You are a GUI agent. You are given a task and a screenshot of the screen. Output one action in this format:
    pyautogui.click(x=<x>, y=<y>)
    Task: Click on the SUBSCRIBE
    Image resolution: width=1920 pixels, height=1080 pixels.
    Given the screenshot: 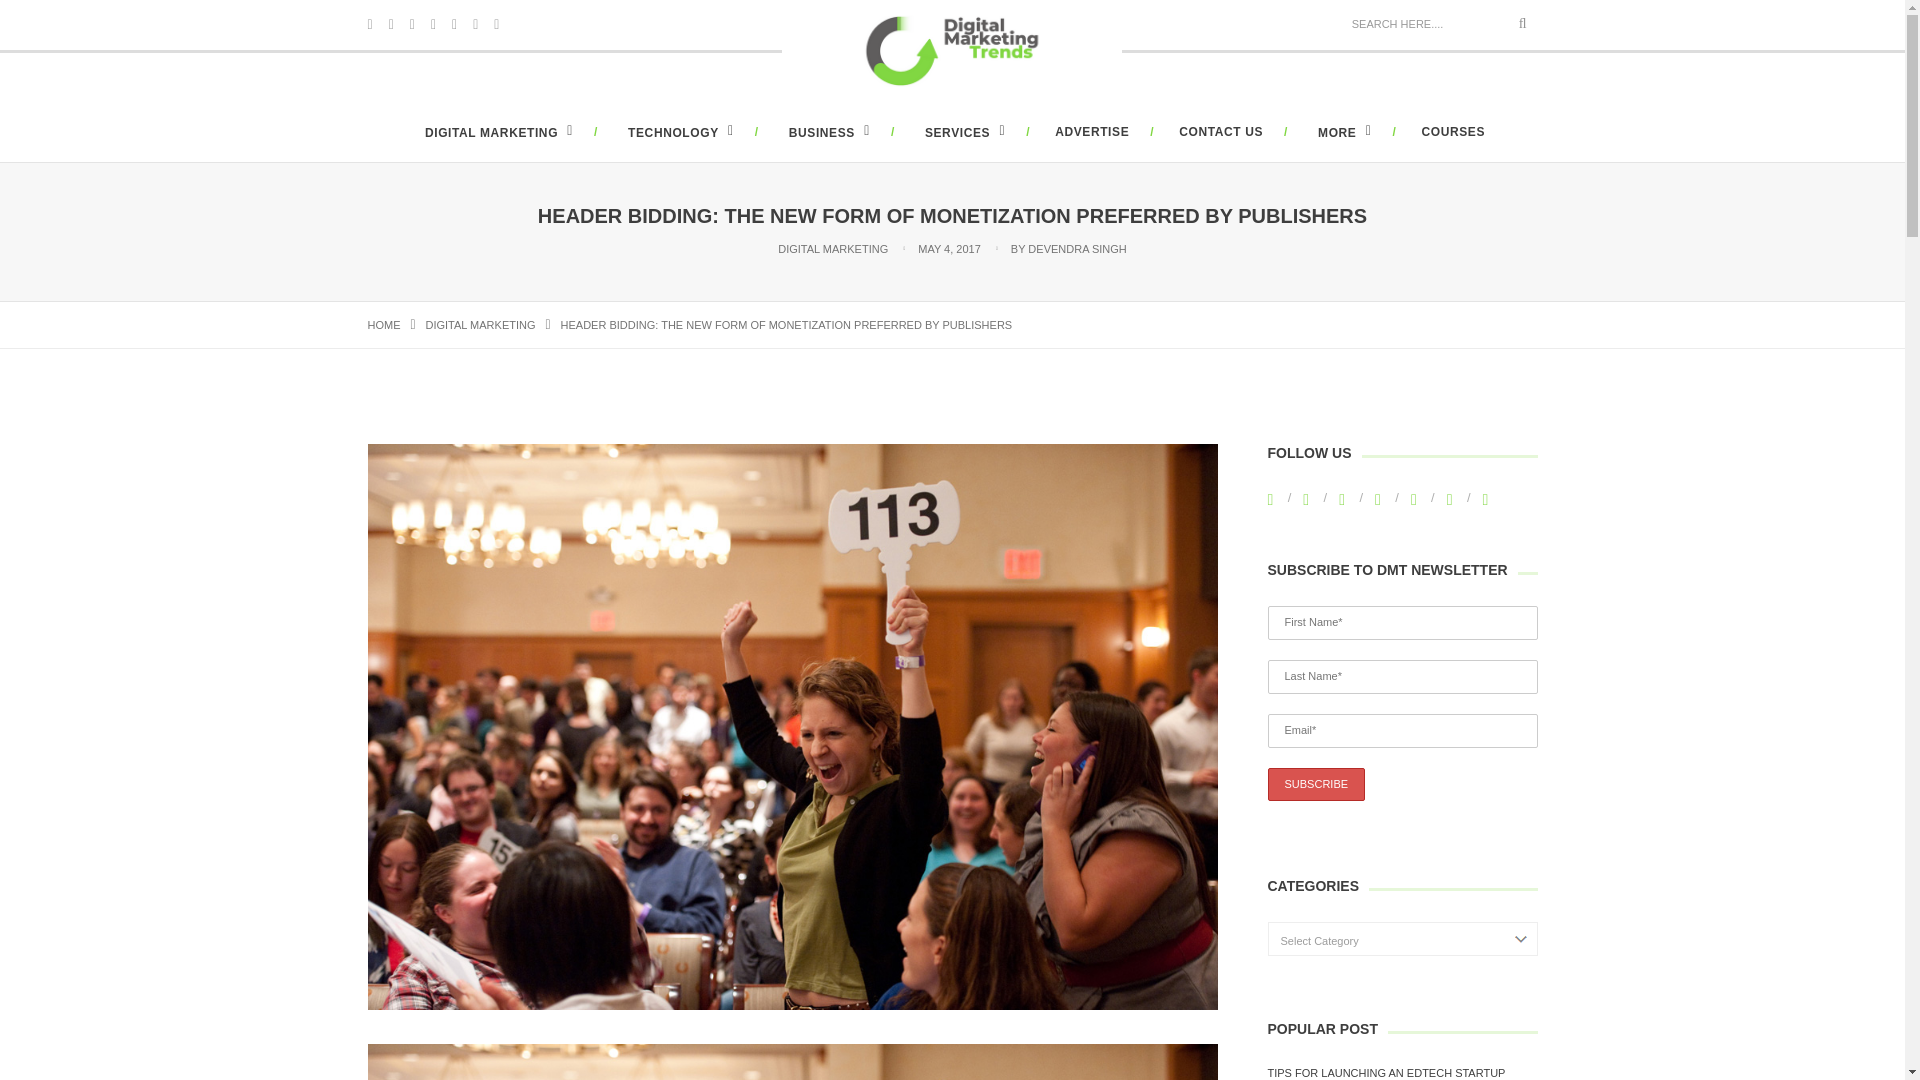 What is the action you would take?
    pyautogui.click(x=1316, y=784)
    